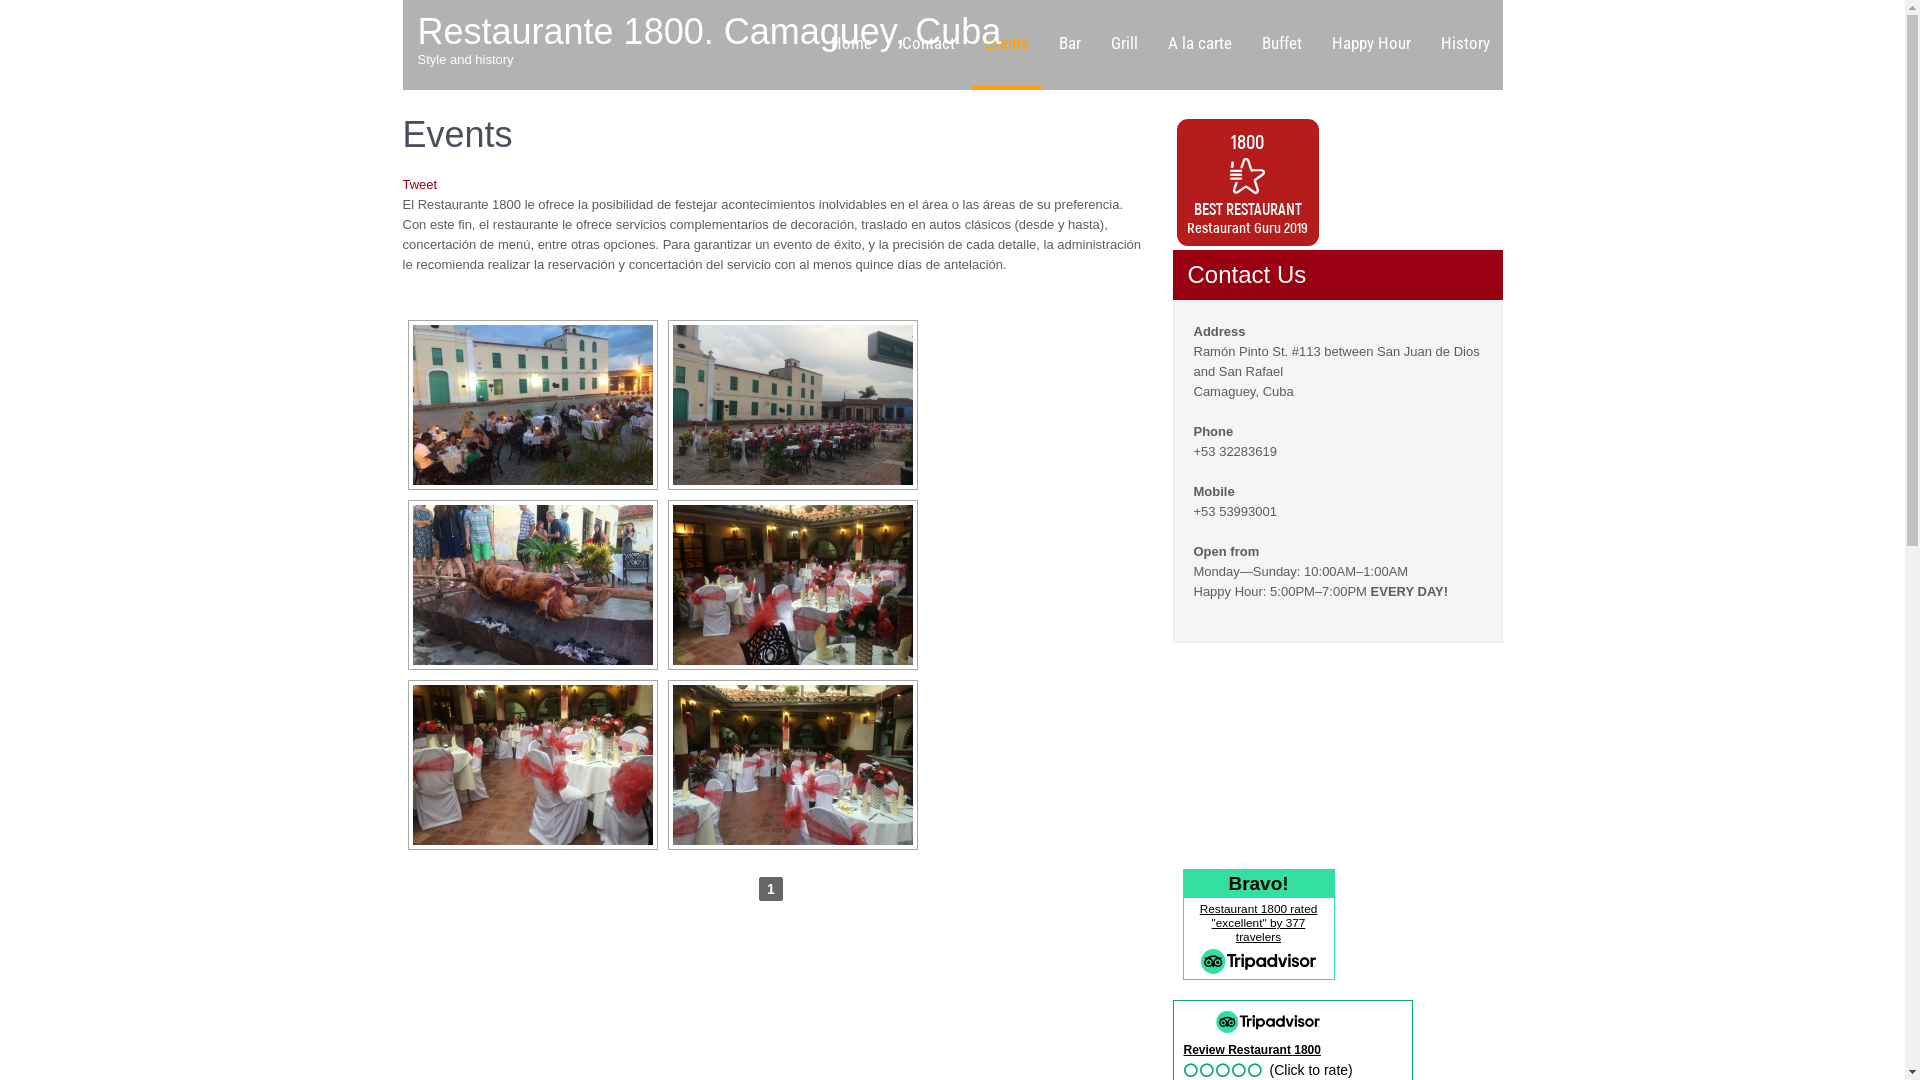 Image resolution: width=1920 pixels, height=1080 pixels. I want to click on Buffet, so click(1281, 45).